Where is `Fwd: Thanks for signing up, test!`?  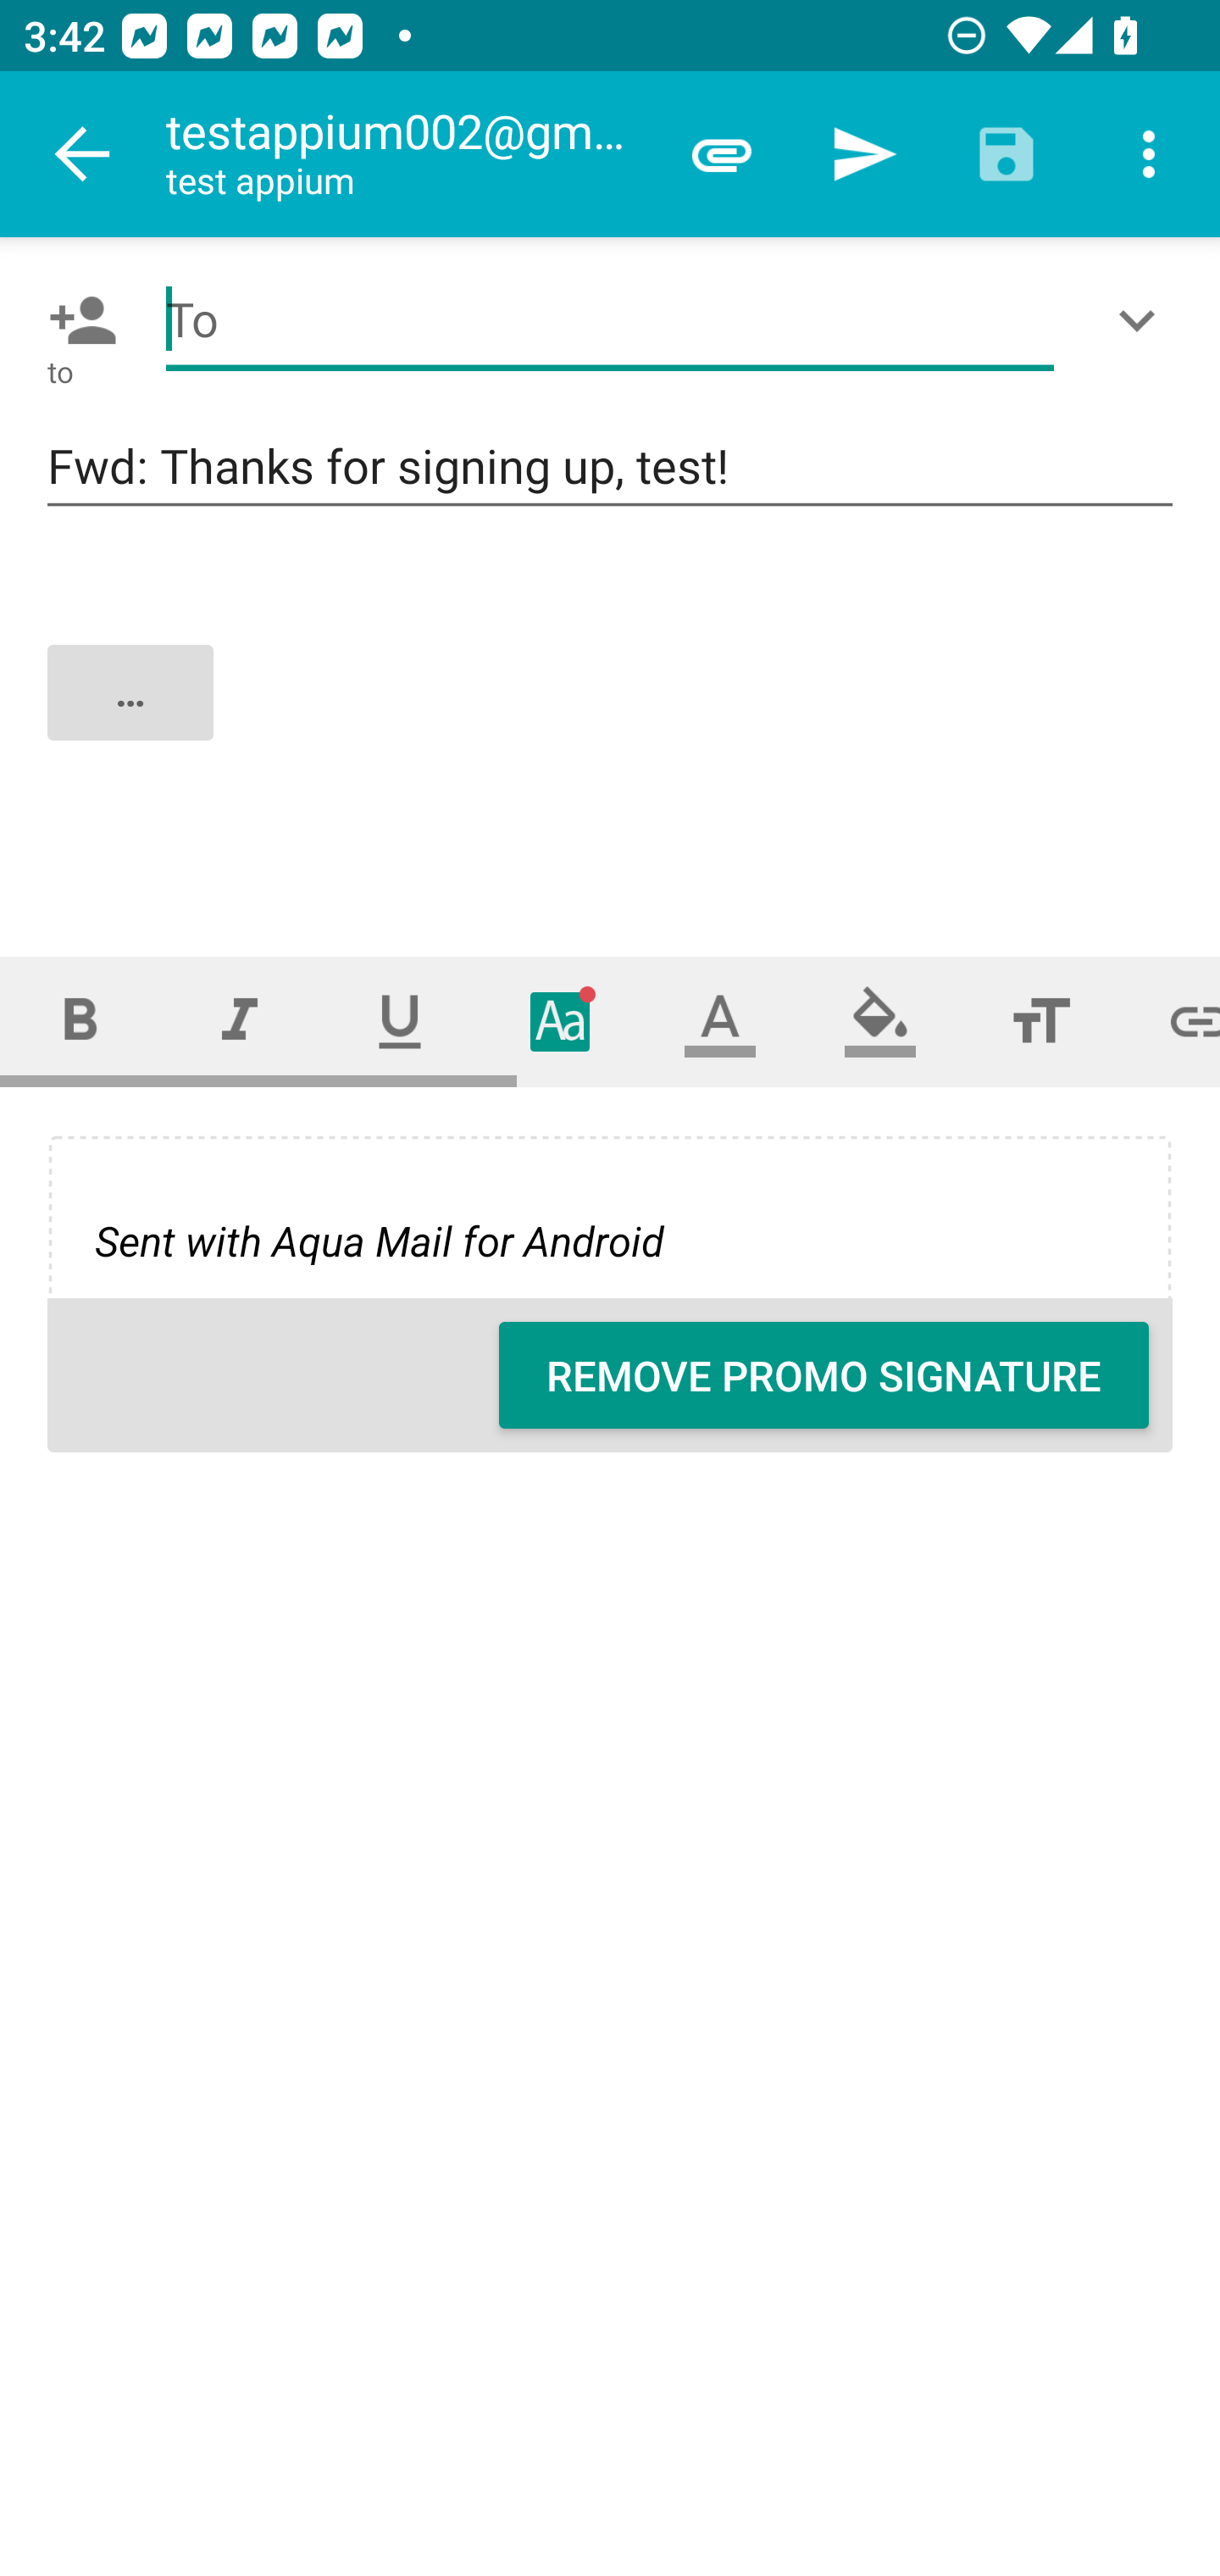 Fwd: Thanks for signing up, test! is located at coordinates (610, 468).